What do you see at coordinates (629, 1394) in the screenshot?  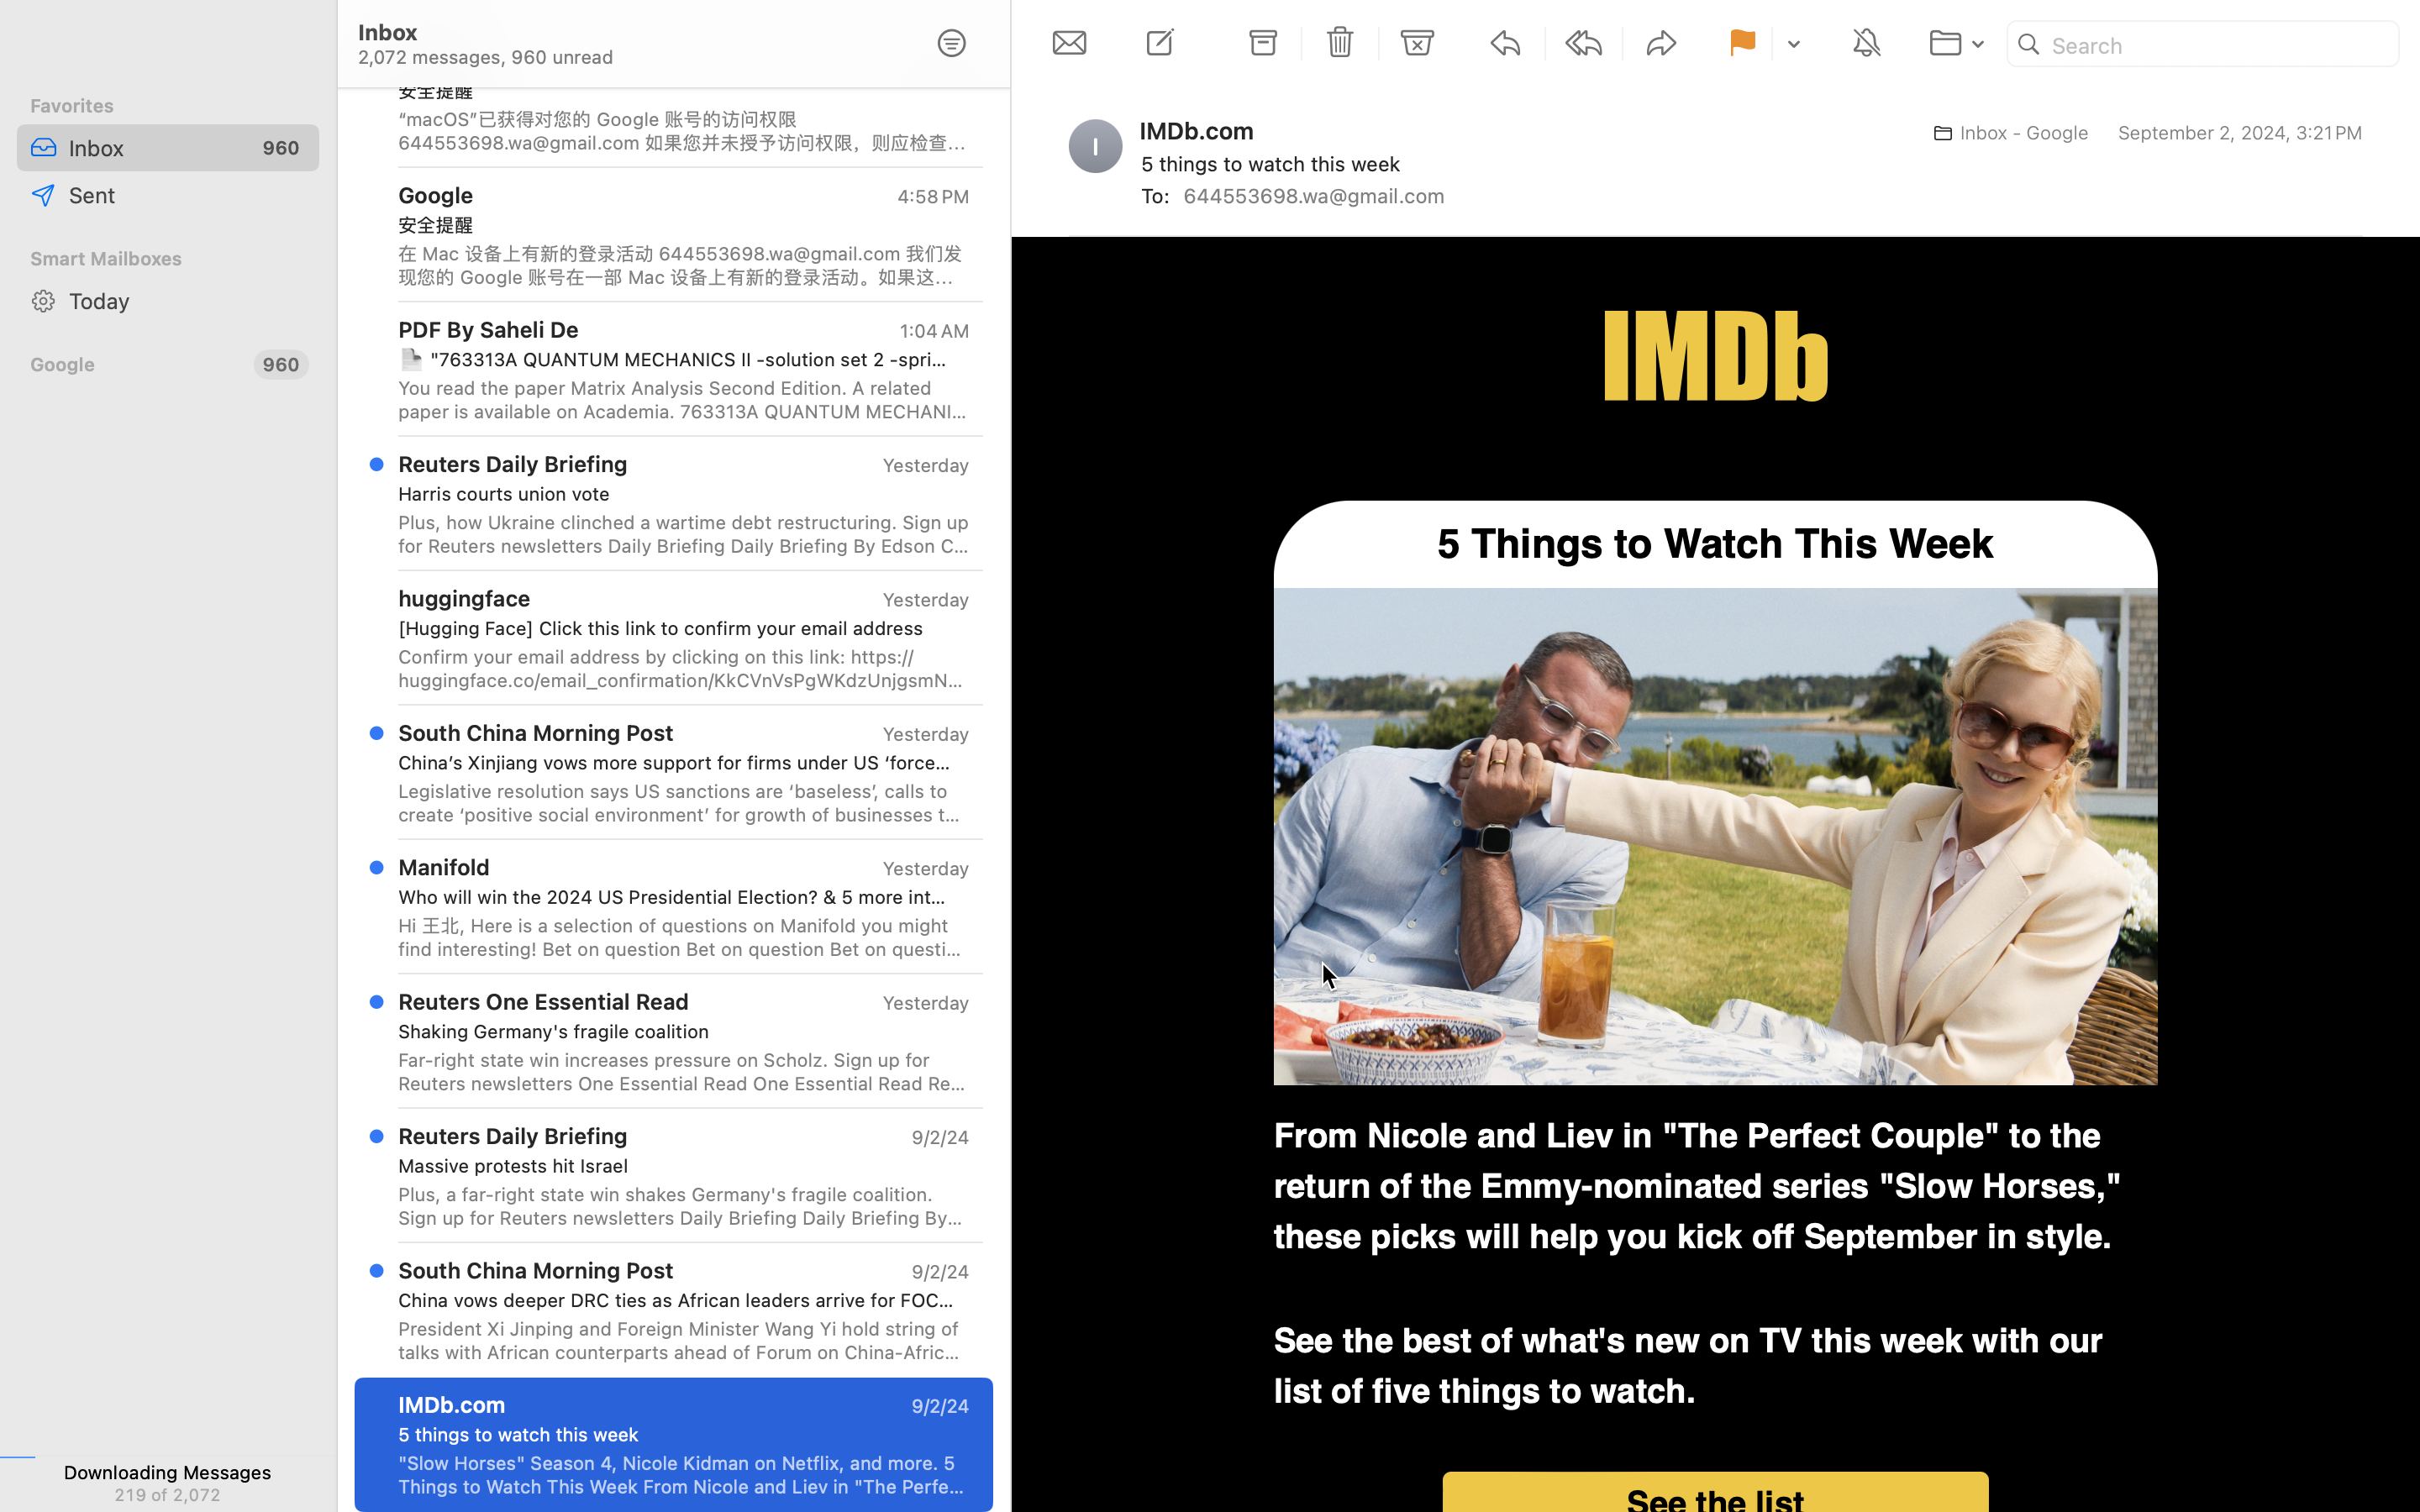 I see `Inbox` at bounding box center [629, 1394].